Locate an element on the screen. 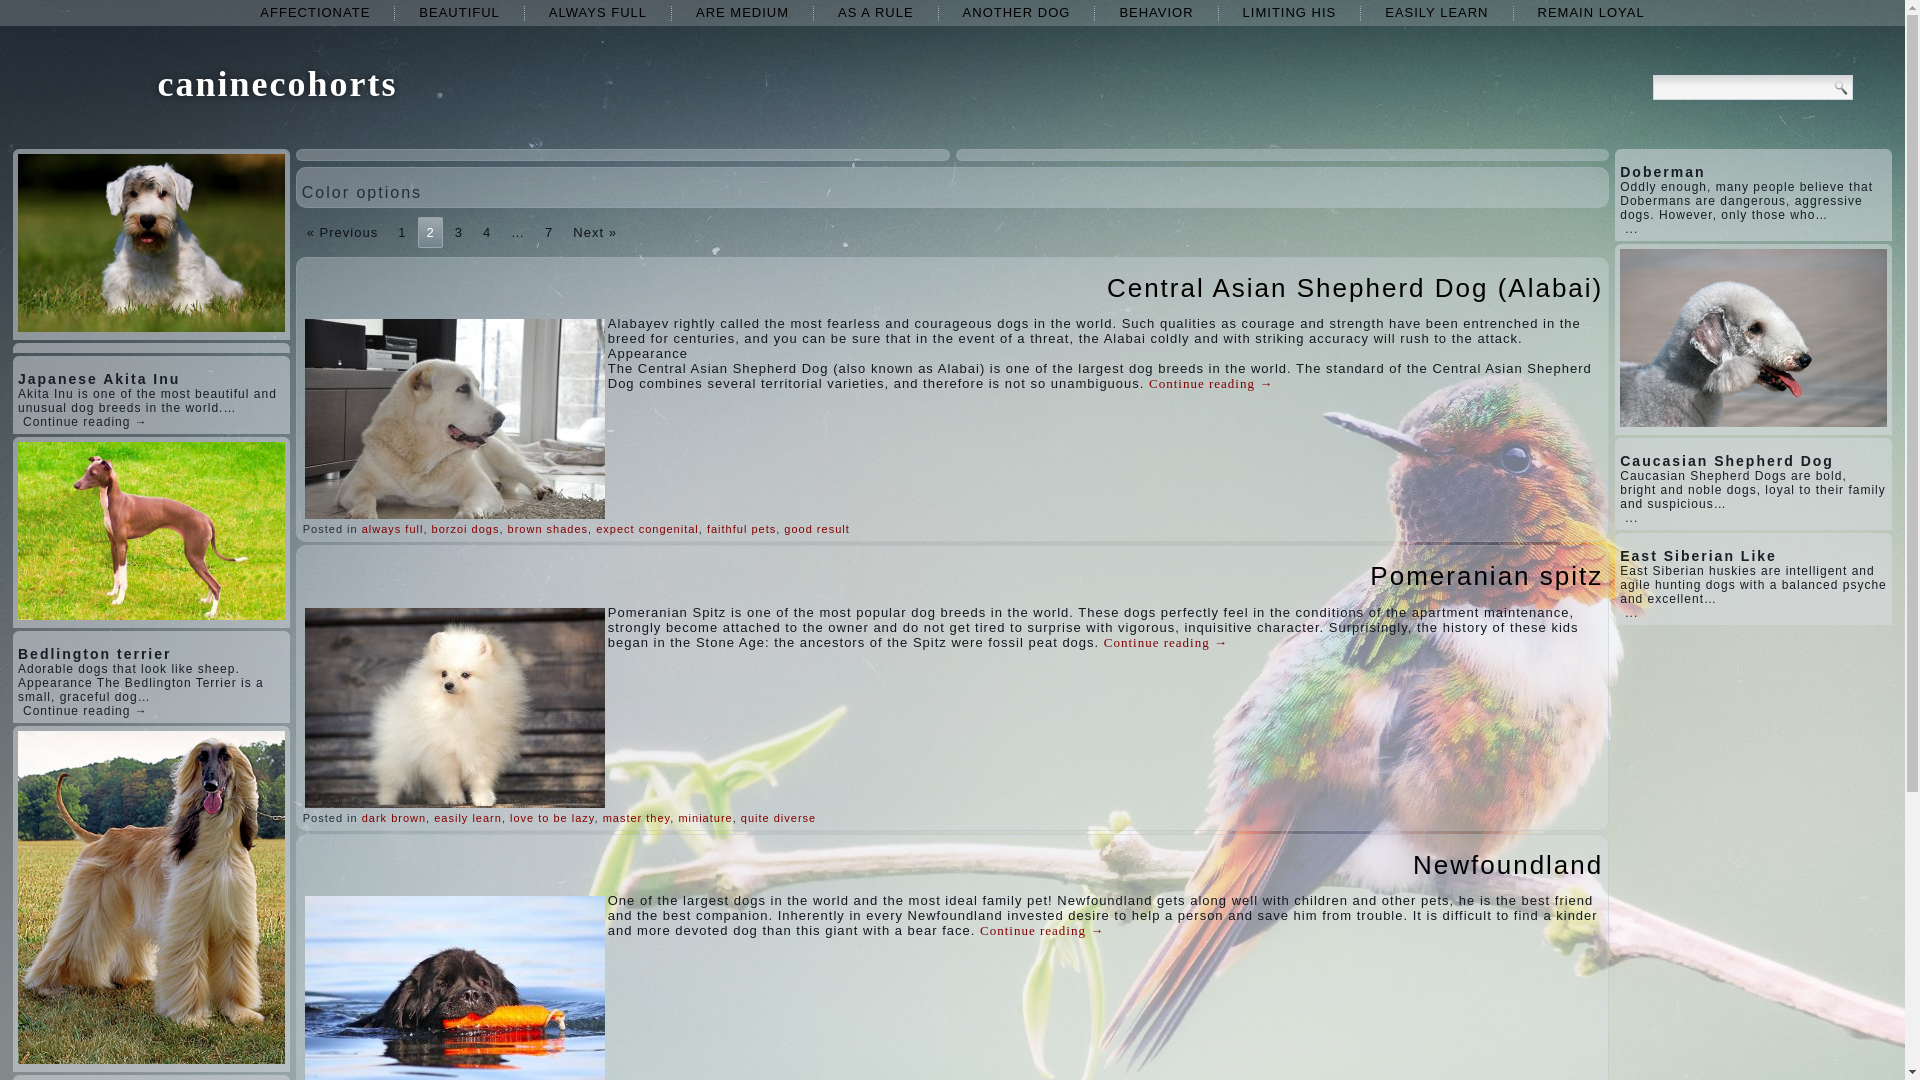  EASILY LEARN is located at coordinates (1436, 12).